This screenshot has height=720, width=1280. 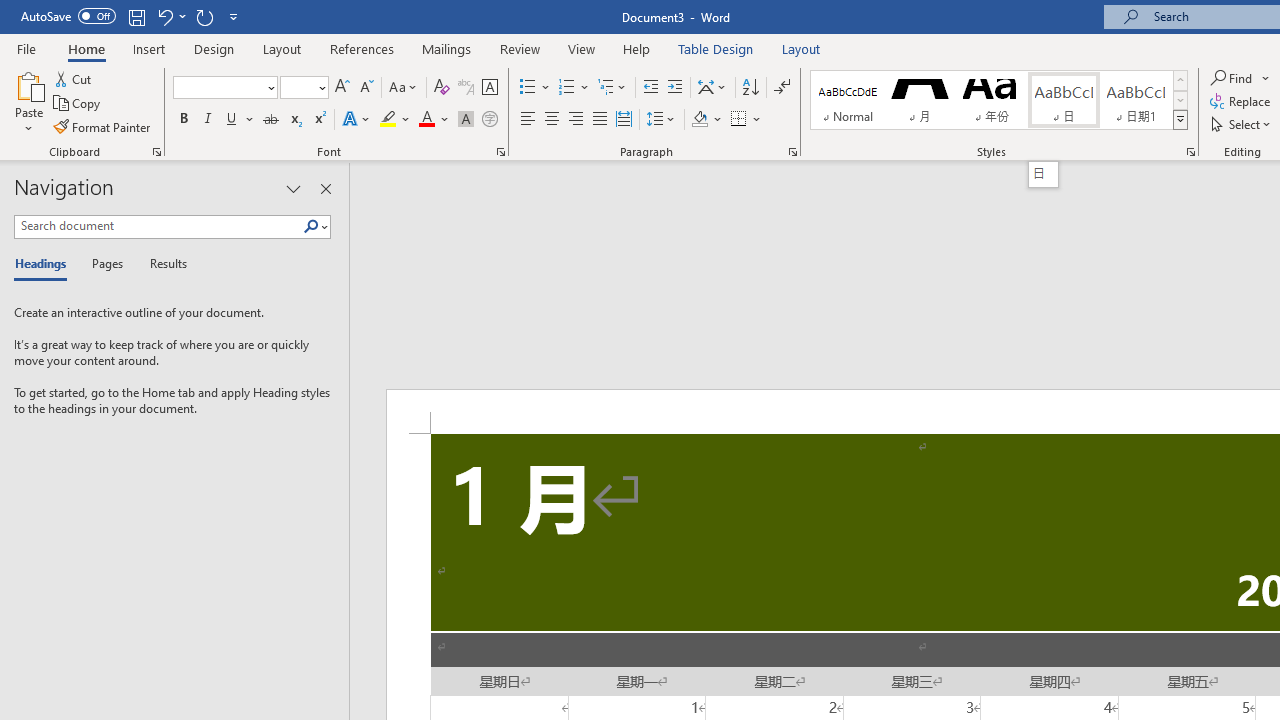 I want to click on Class: NetUIImage, so click(x=1181, y=119).